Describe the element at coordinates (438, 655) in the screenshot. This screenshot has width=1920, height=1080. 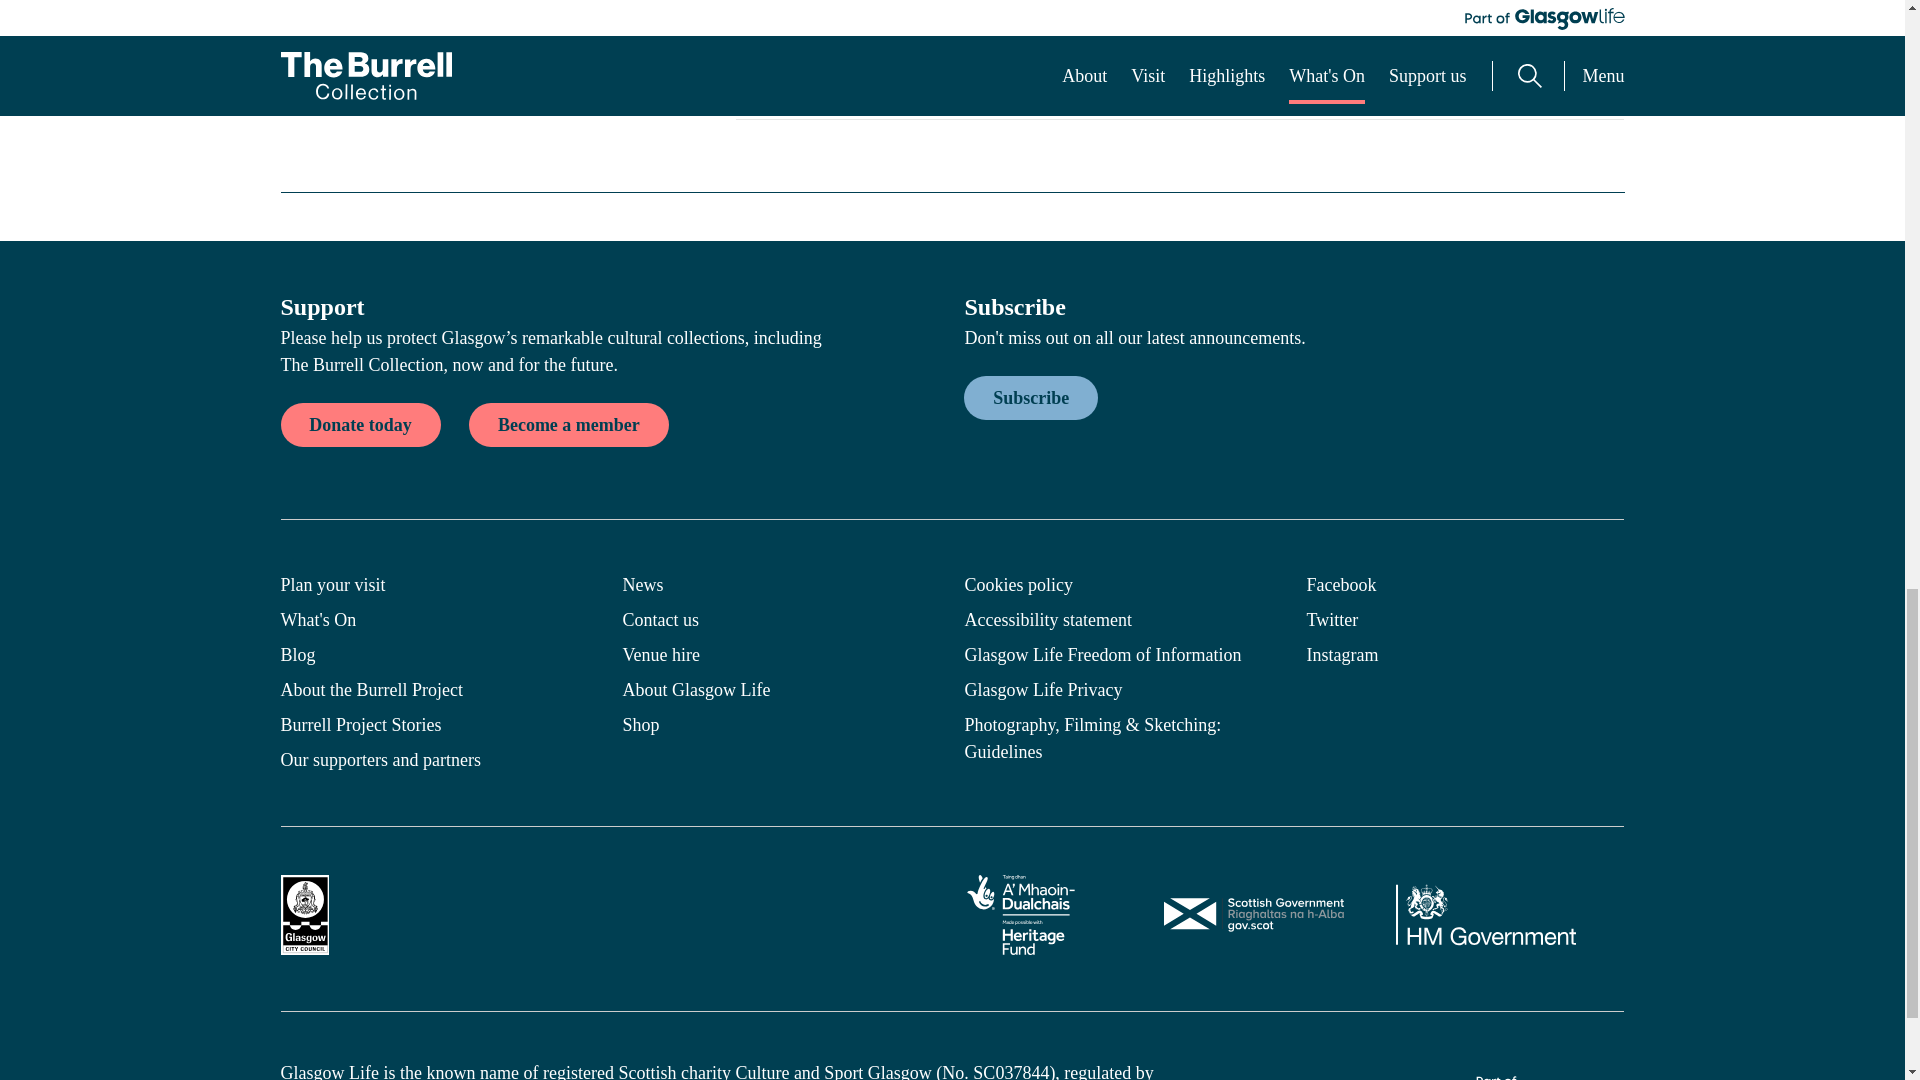
I see `Blog` at that location.